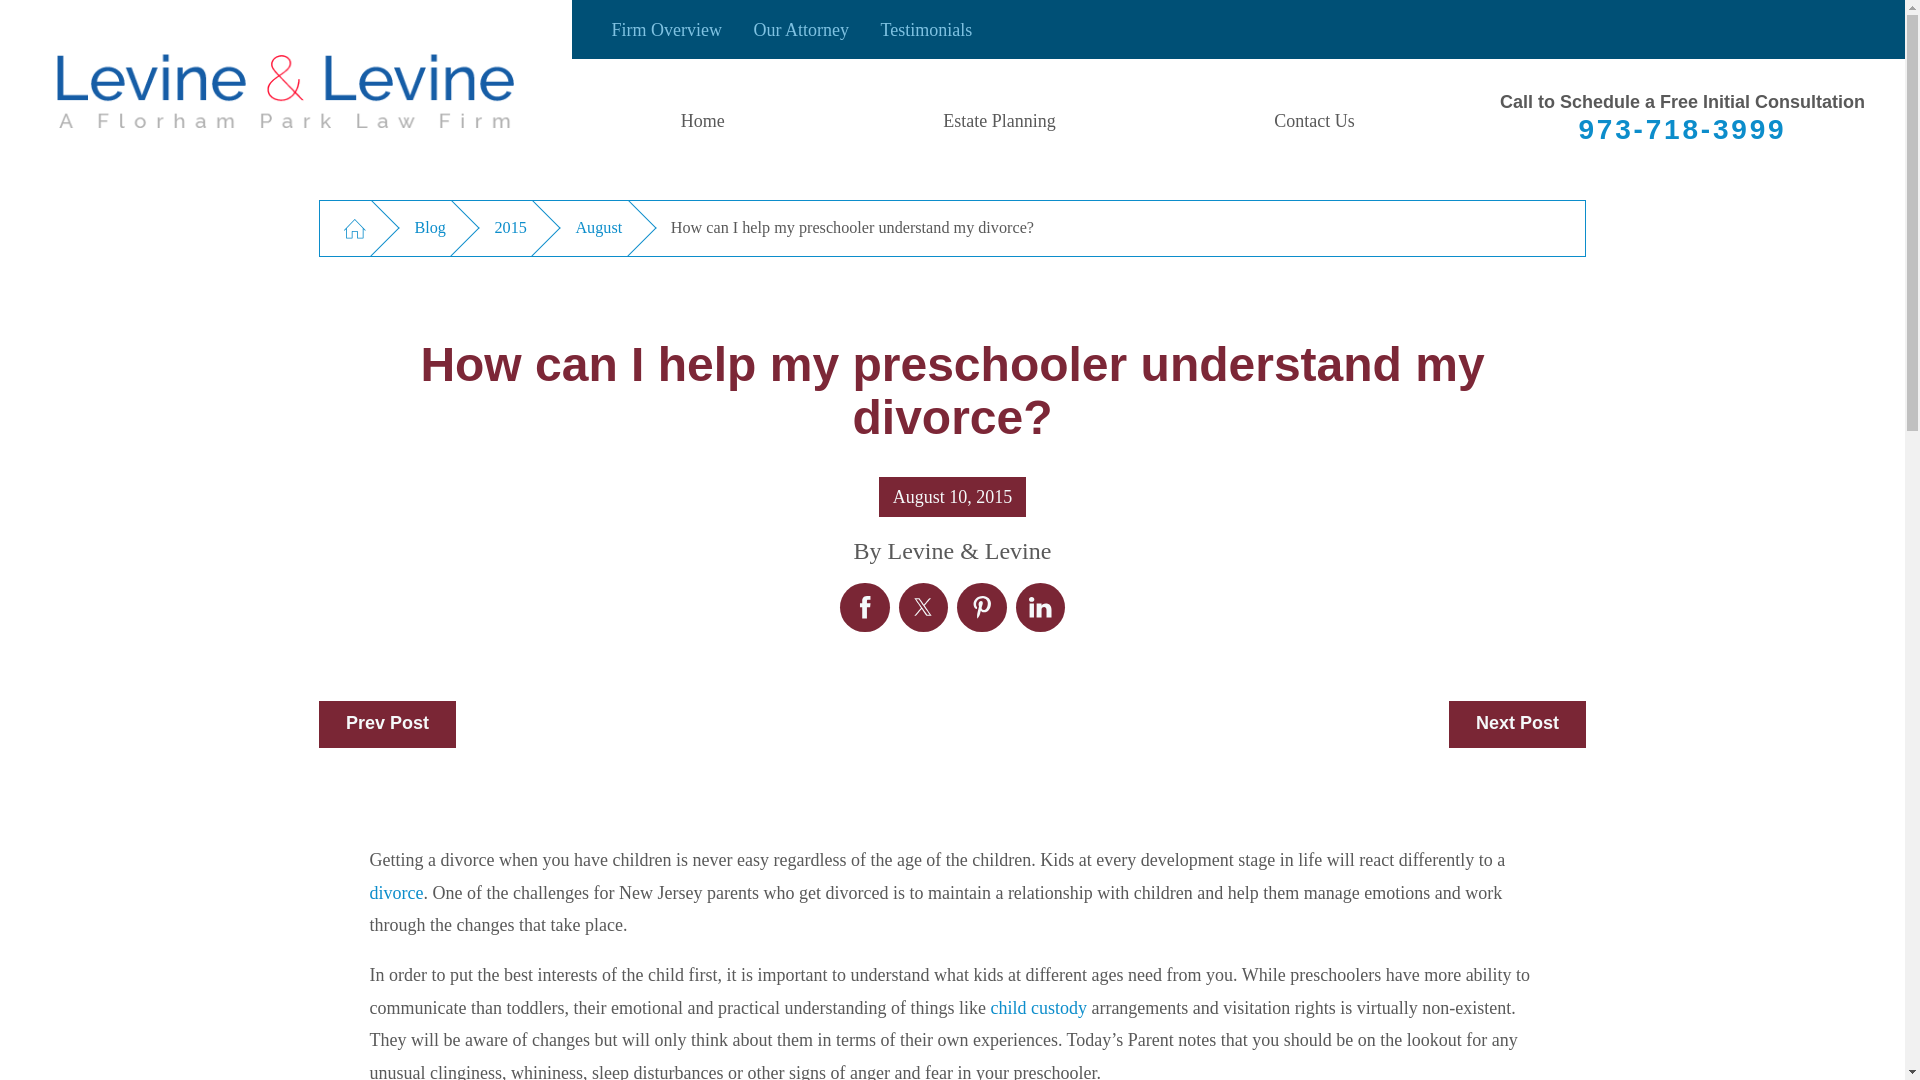  What do you see at coordinates (598, 228) in the screenshot?
I see `August` at bounding box center [598, 228].